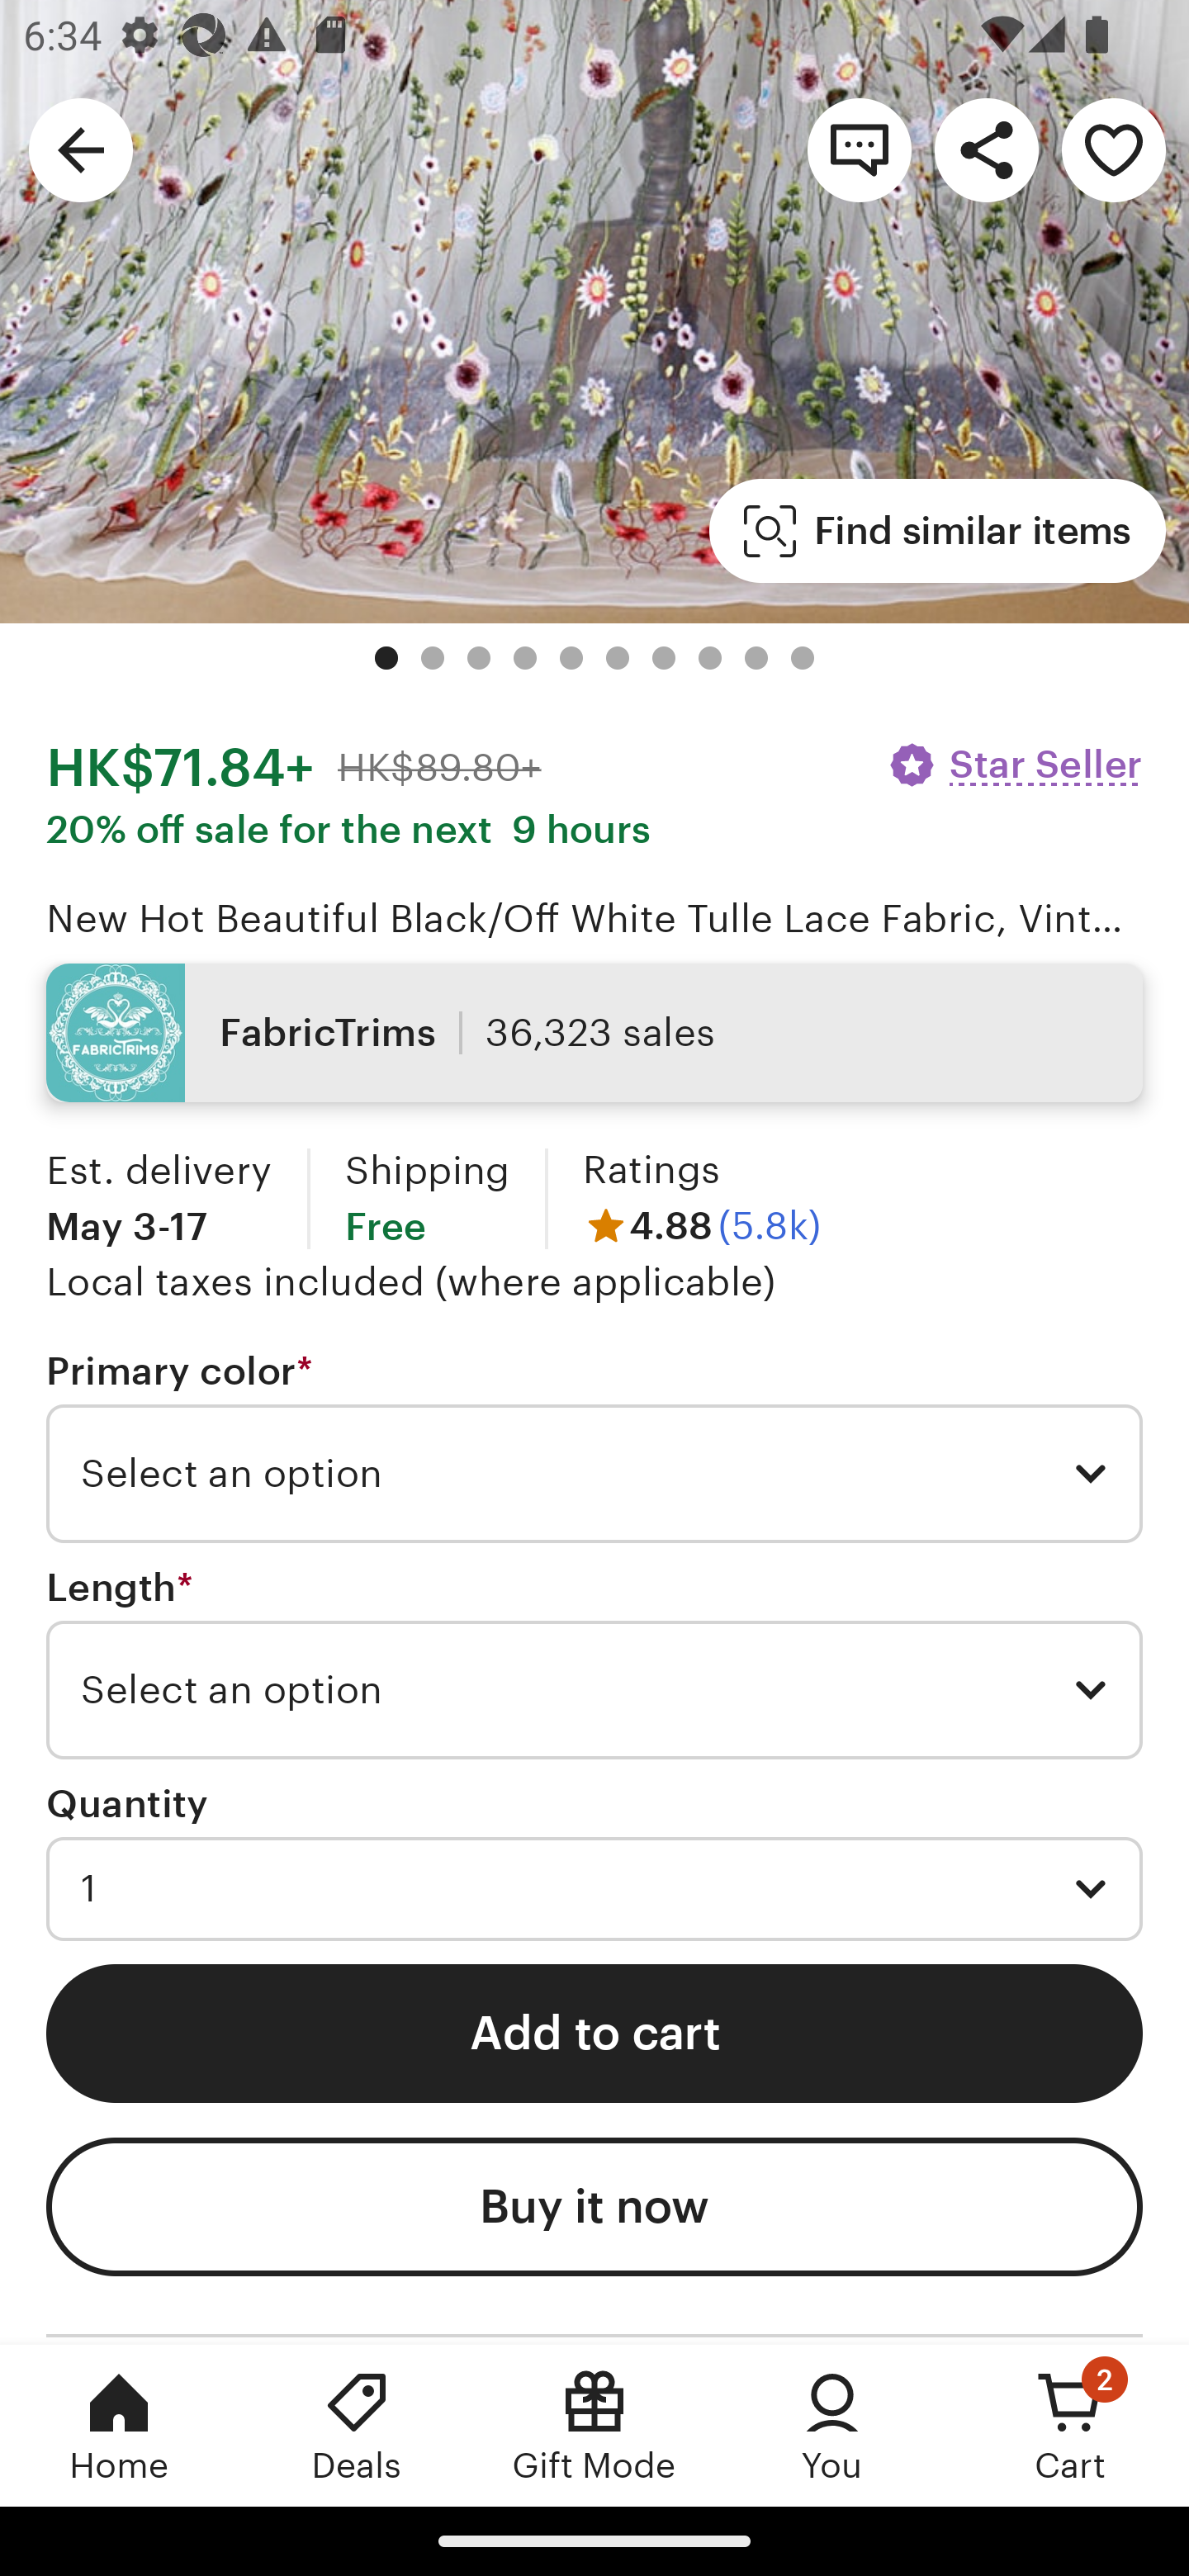  What do you see at coordinates (357, 2425) in the screenshot?
I see `Deals` at bounding box center [357, 2425].